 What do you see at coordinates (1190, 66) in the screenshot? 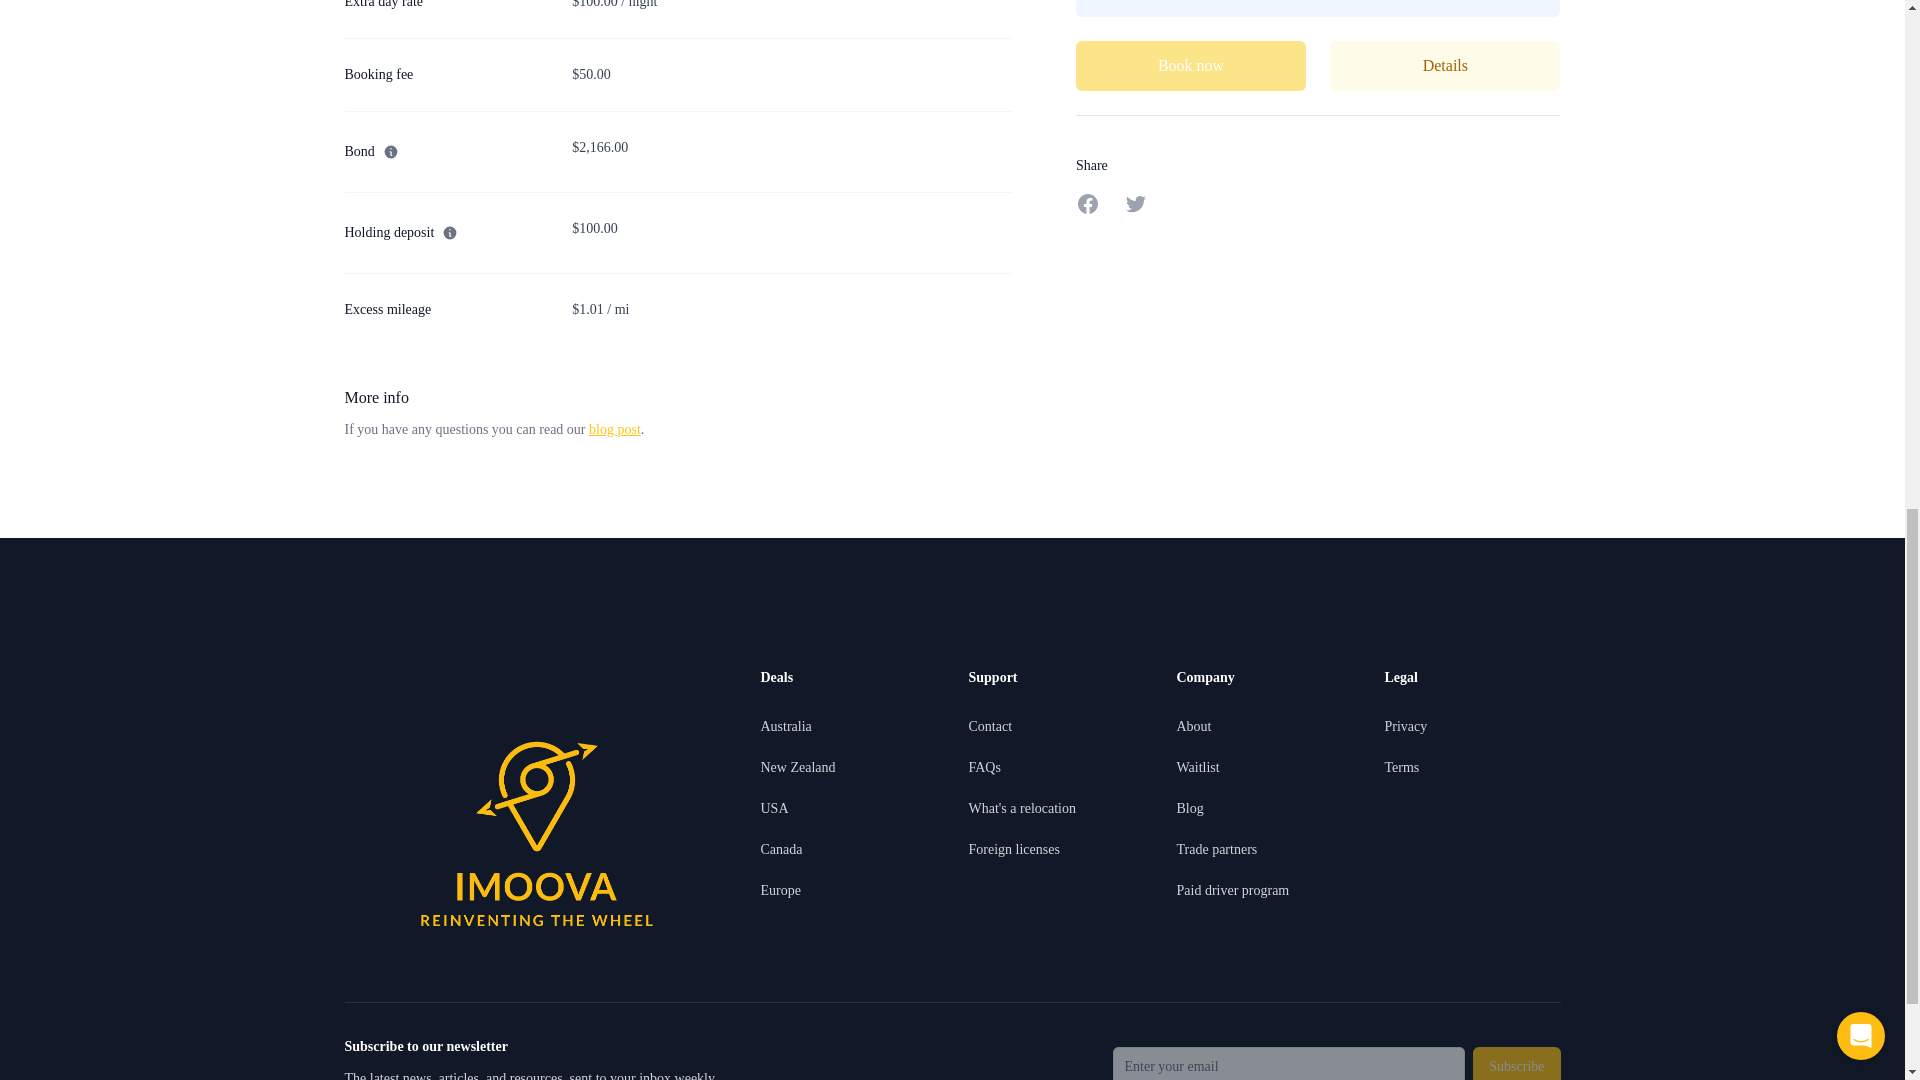
I see `Book now` at bounding box center [1190, 66].